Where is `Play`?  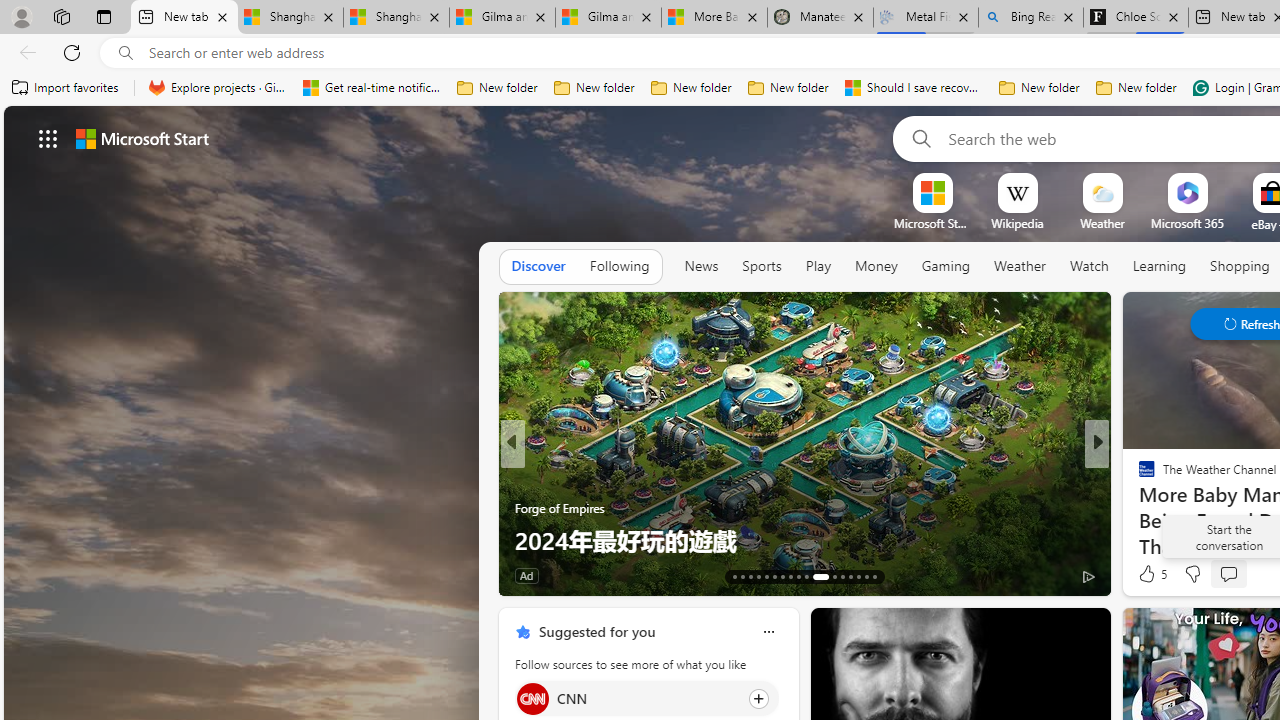
Play is located at coordinates (818, 267).